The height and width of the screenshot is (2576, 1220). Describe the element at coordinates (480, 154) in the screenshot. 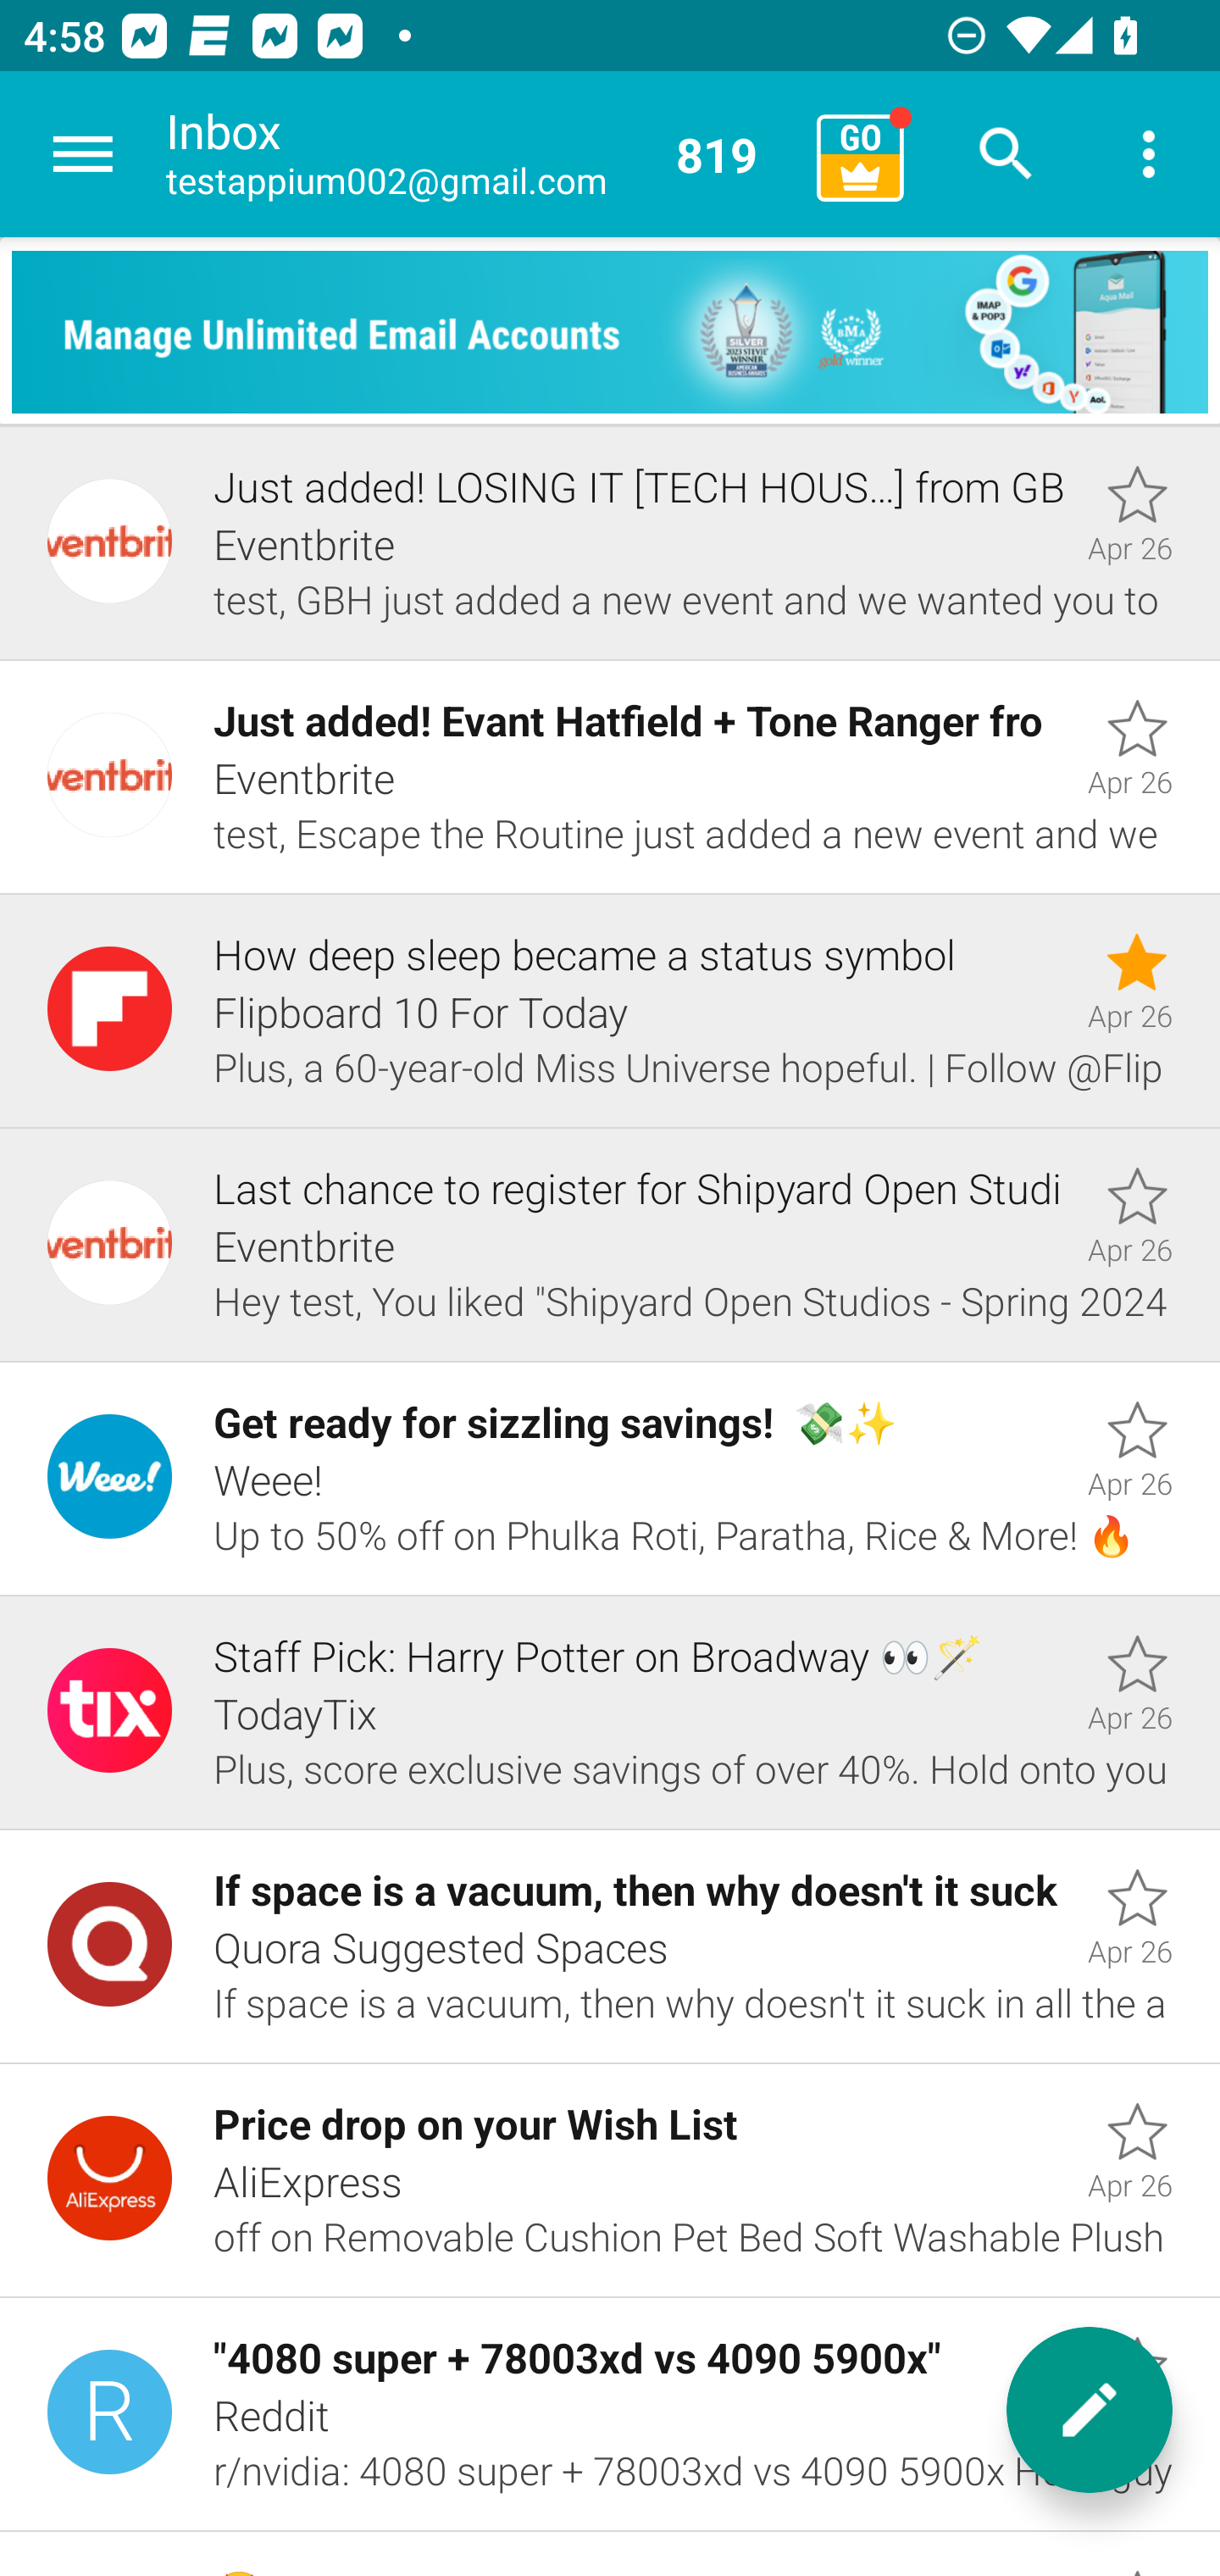

I see `Inbox testappium002@gmail.com 819` at that location.